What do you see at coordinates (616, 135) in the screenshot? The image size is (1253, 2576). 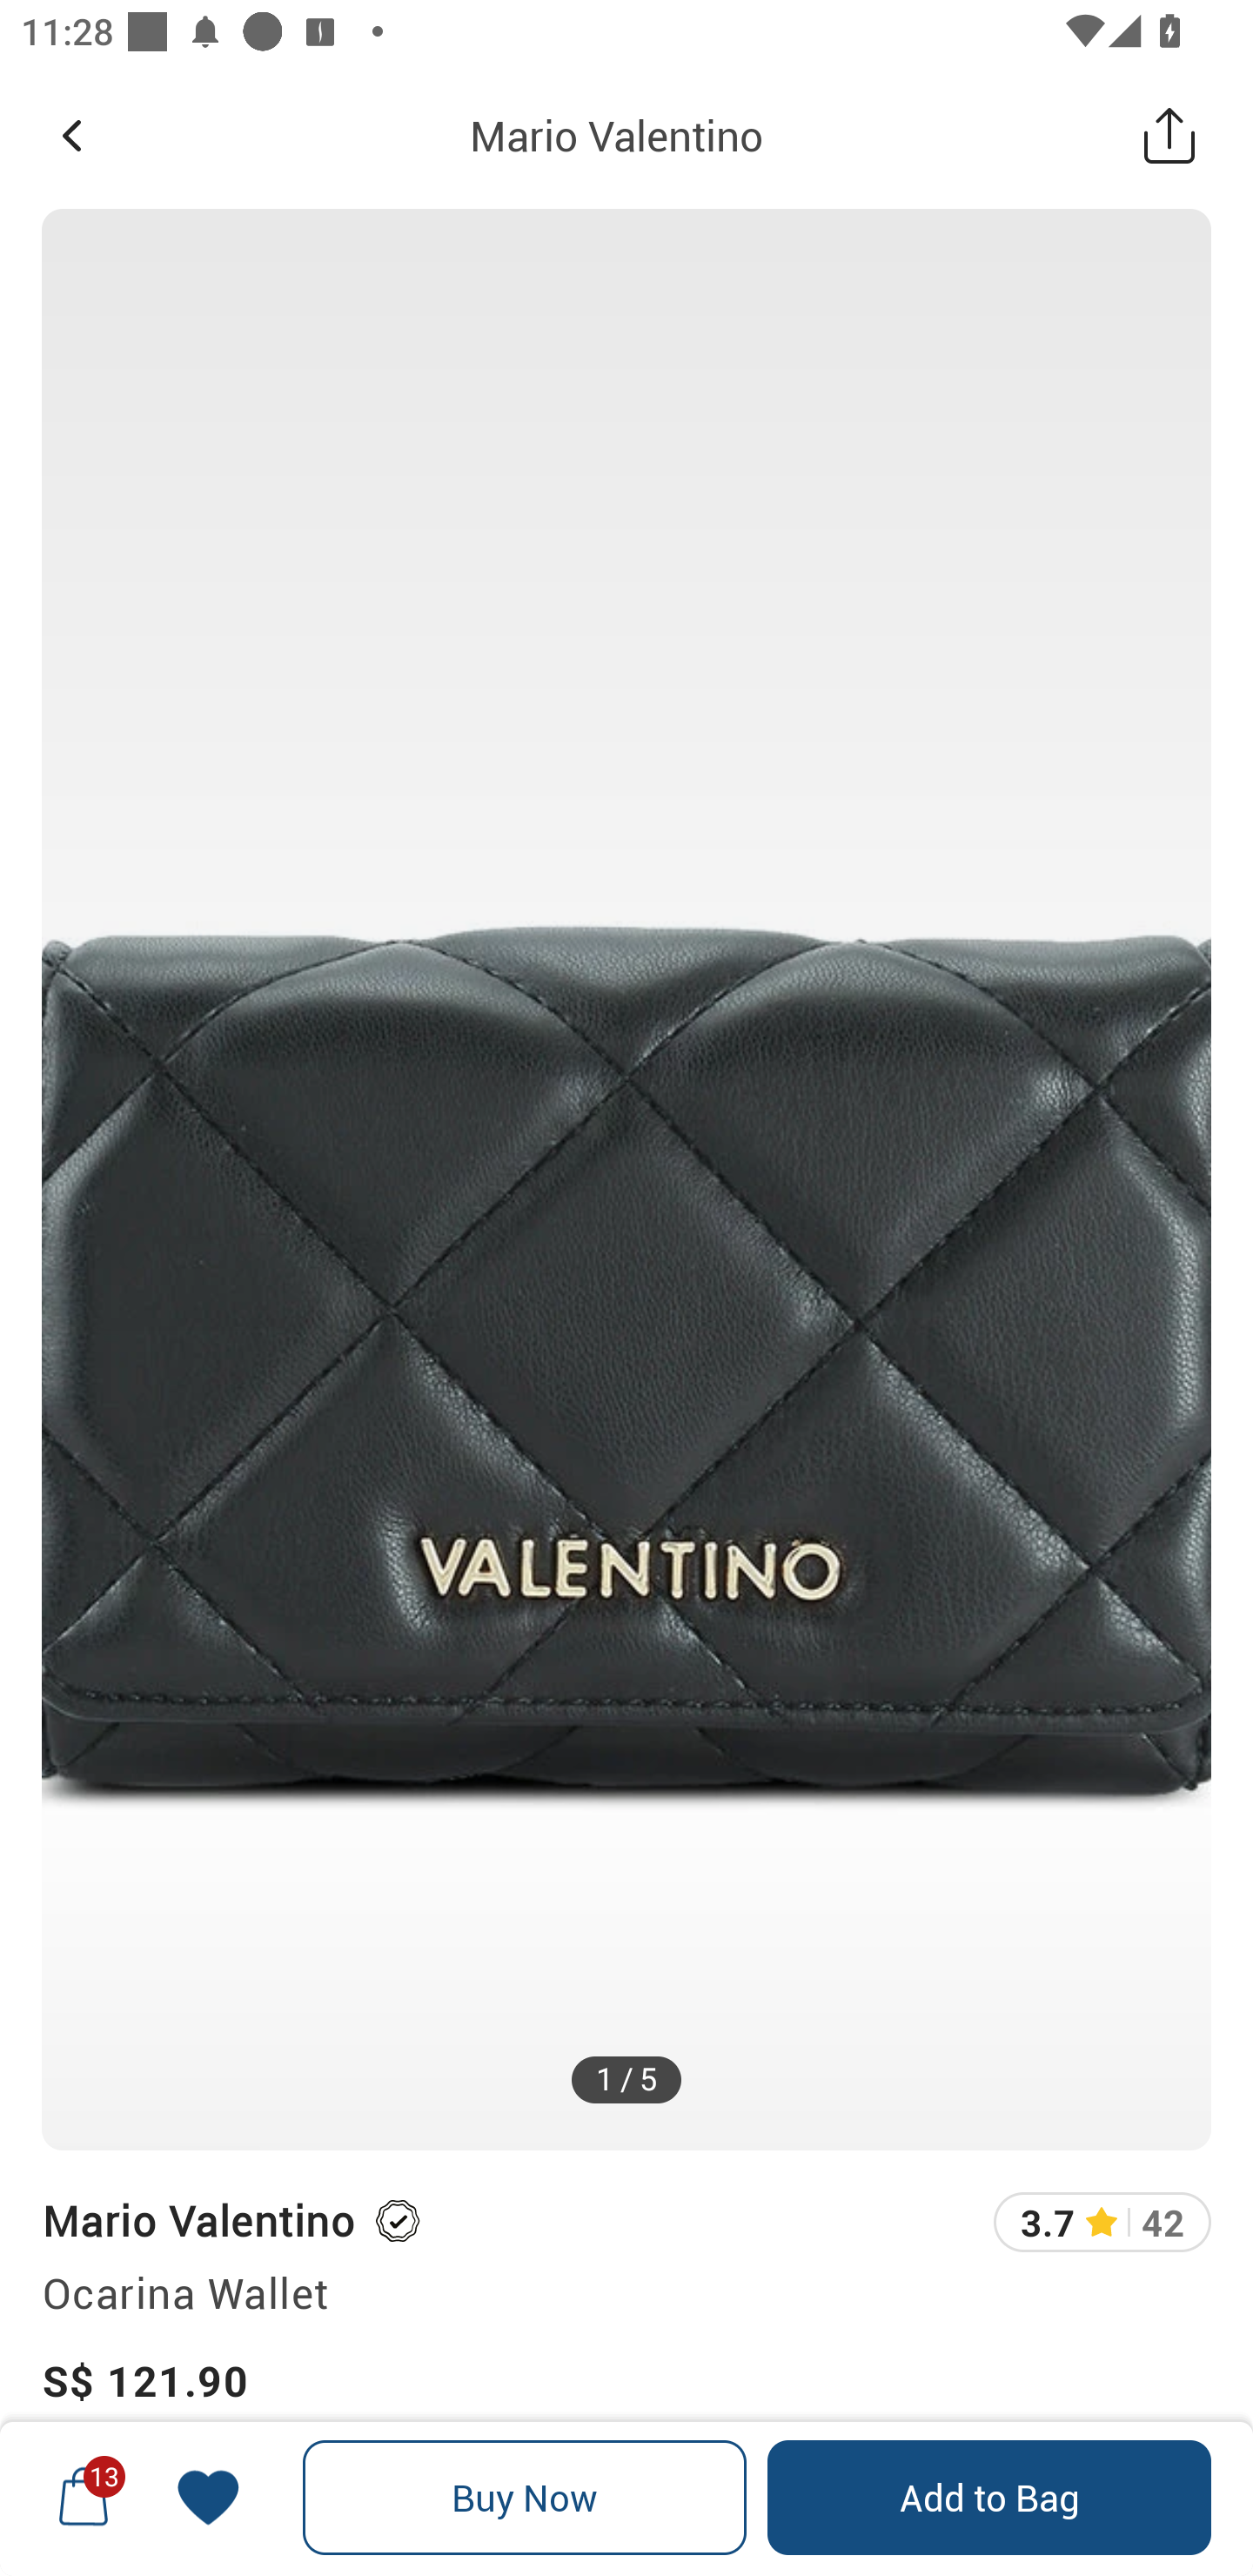 I see `Mario Valentino` at bounding box center [616, 135].